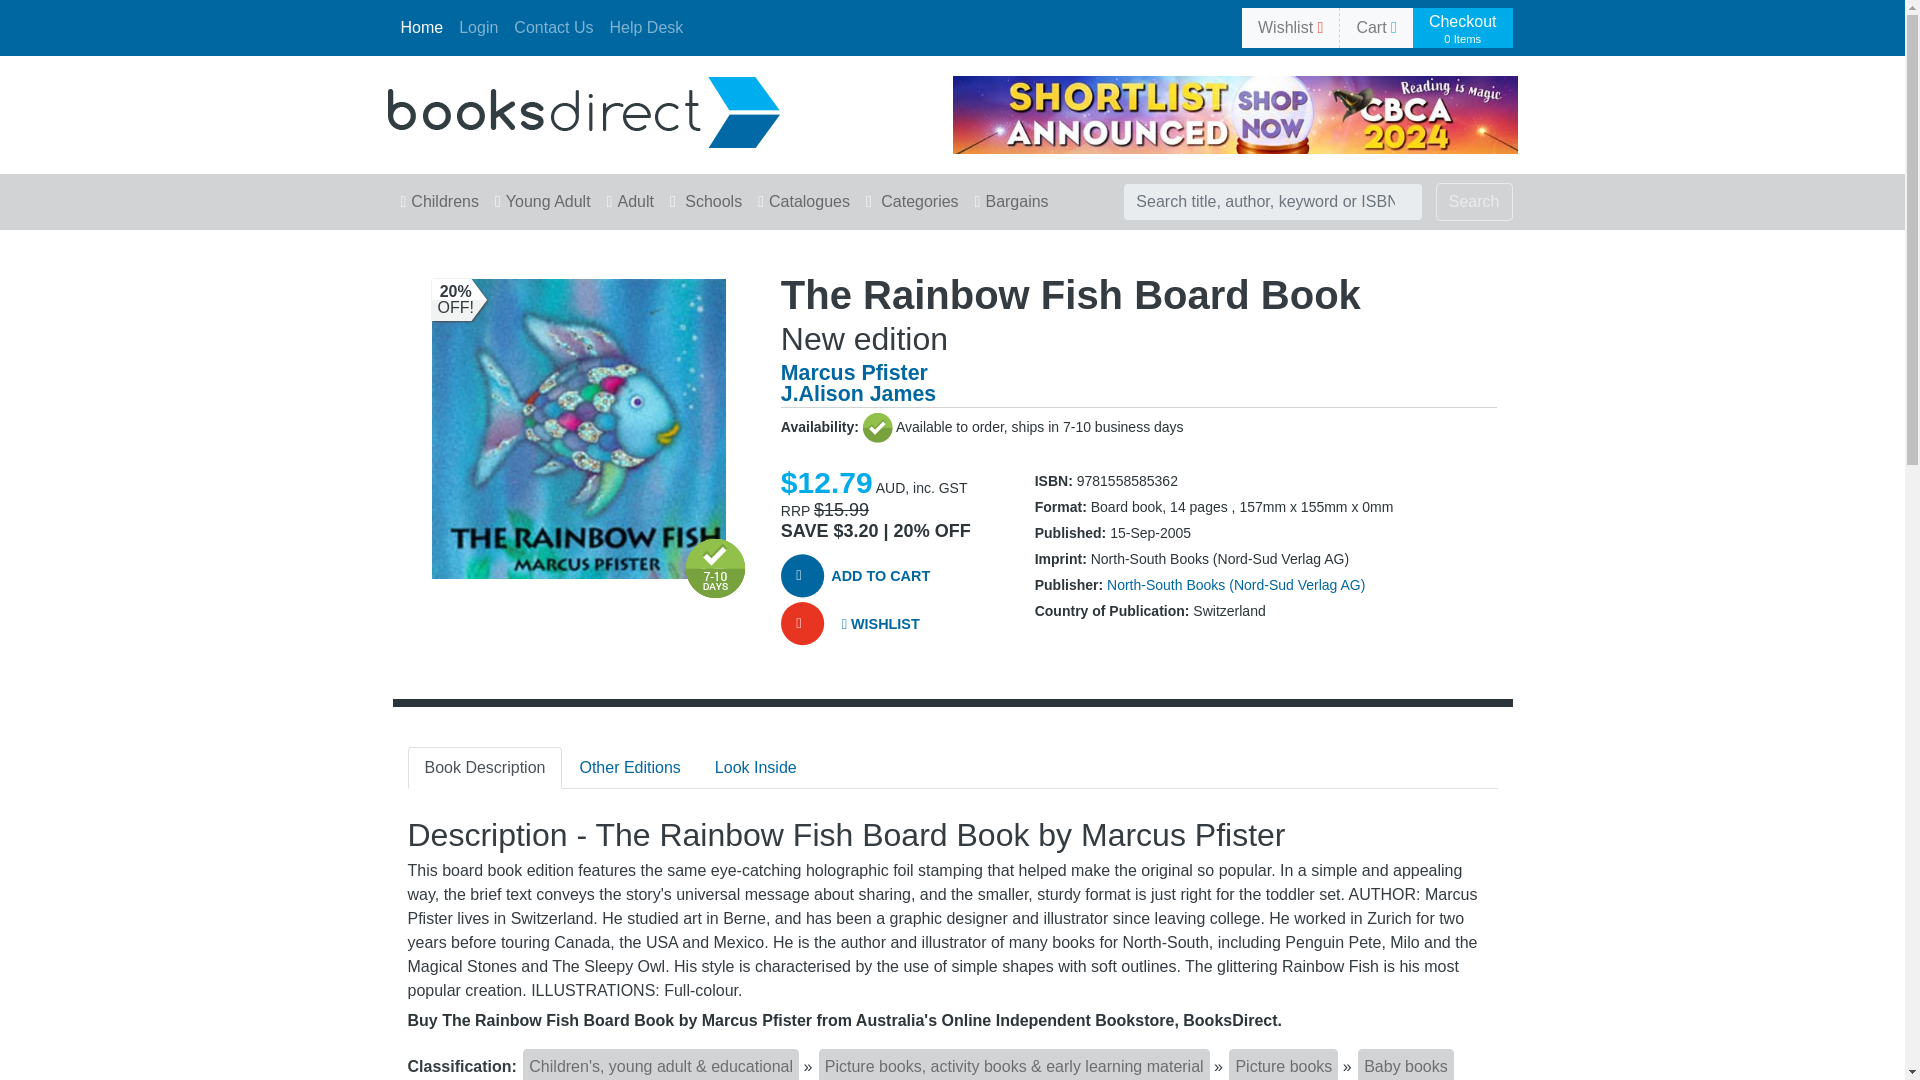 This screenshot has height=1080, width=1920. What do you see at coordinates (1376, 27) in the screenshot?
I see `Cart` at bounding box center [1376, 27].